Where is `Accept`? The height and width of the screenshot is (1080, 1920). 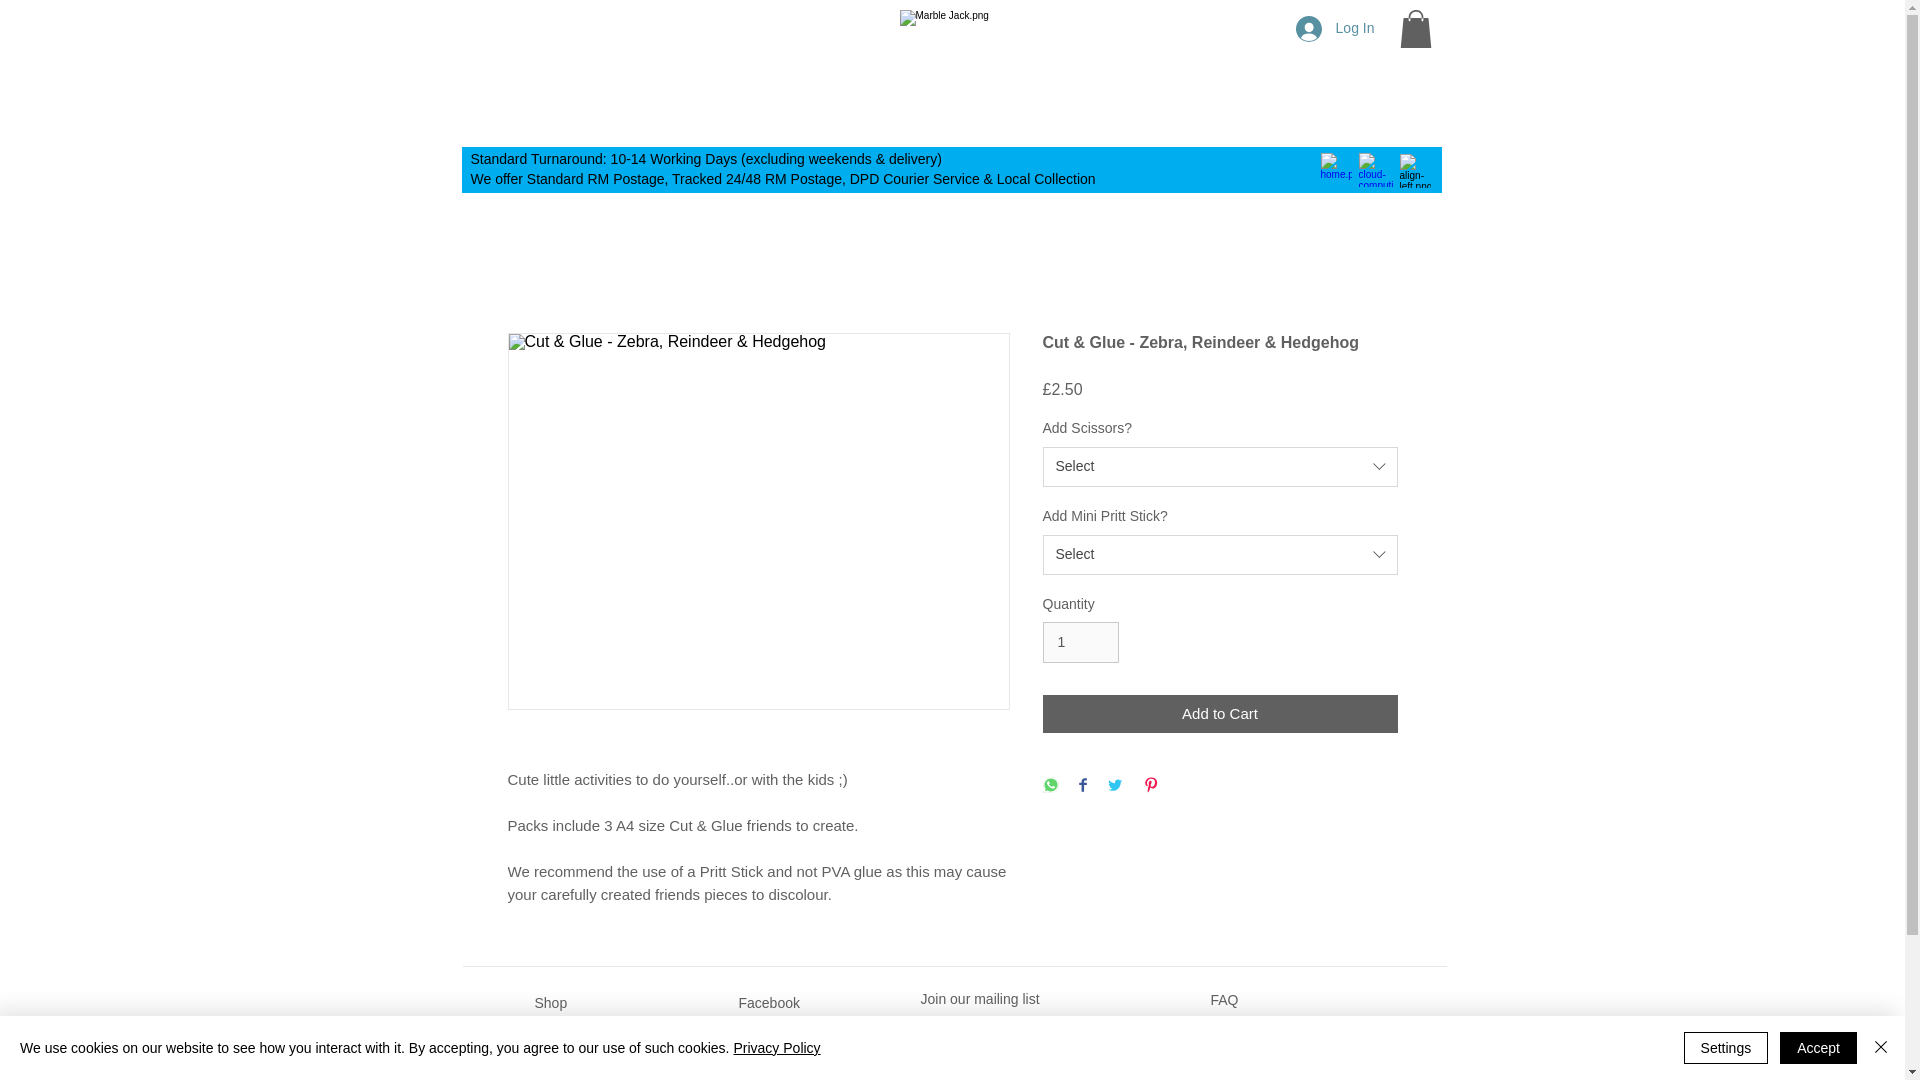
Accept is located at coordinates (1818, 1048).